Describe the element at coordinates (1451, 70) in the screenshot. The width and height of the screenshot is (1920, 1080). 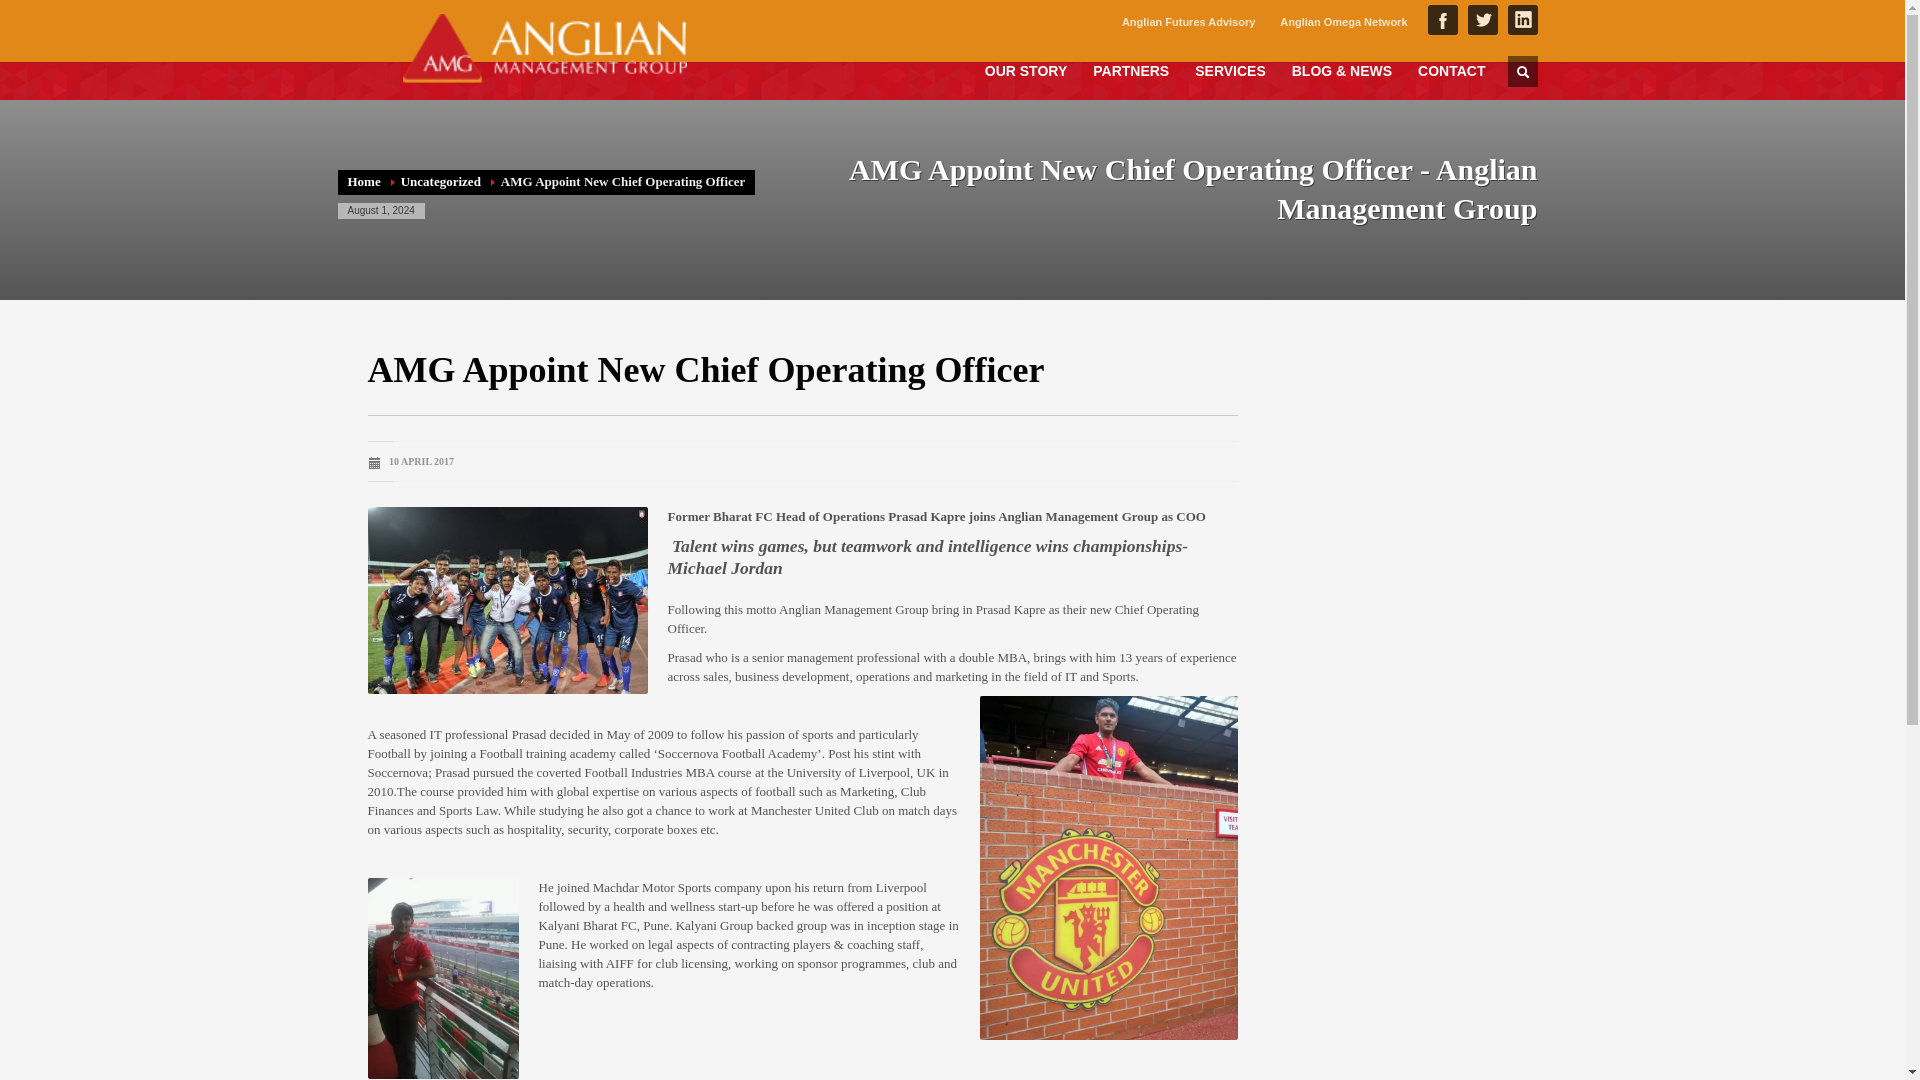
I see `CONTACT` at that location.